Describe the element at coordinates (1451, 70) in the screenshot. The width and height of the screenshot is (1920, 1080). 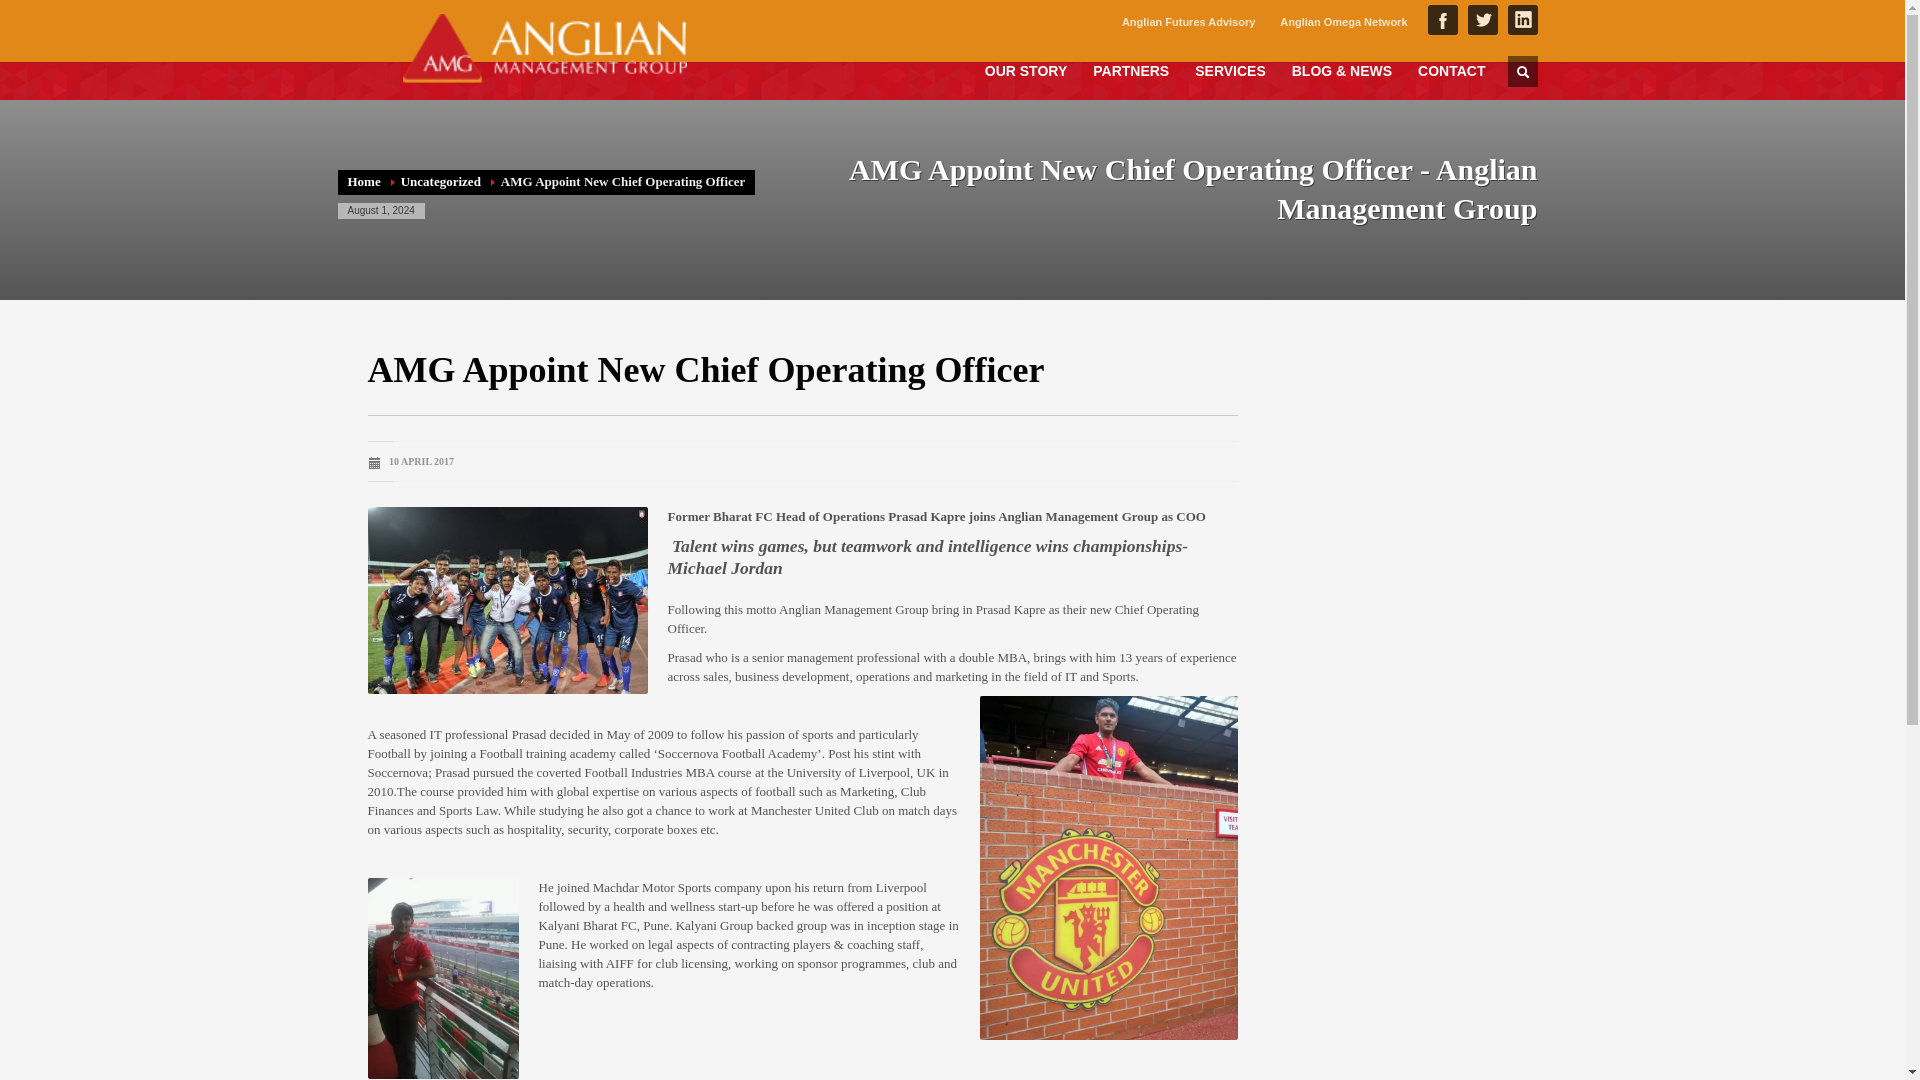
I see `CONTACT` at that location.